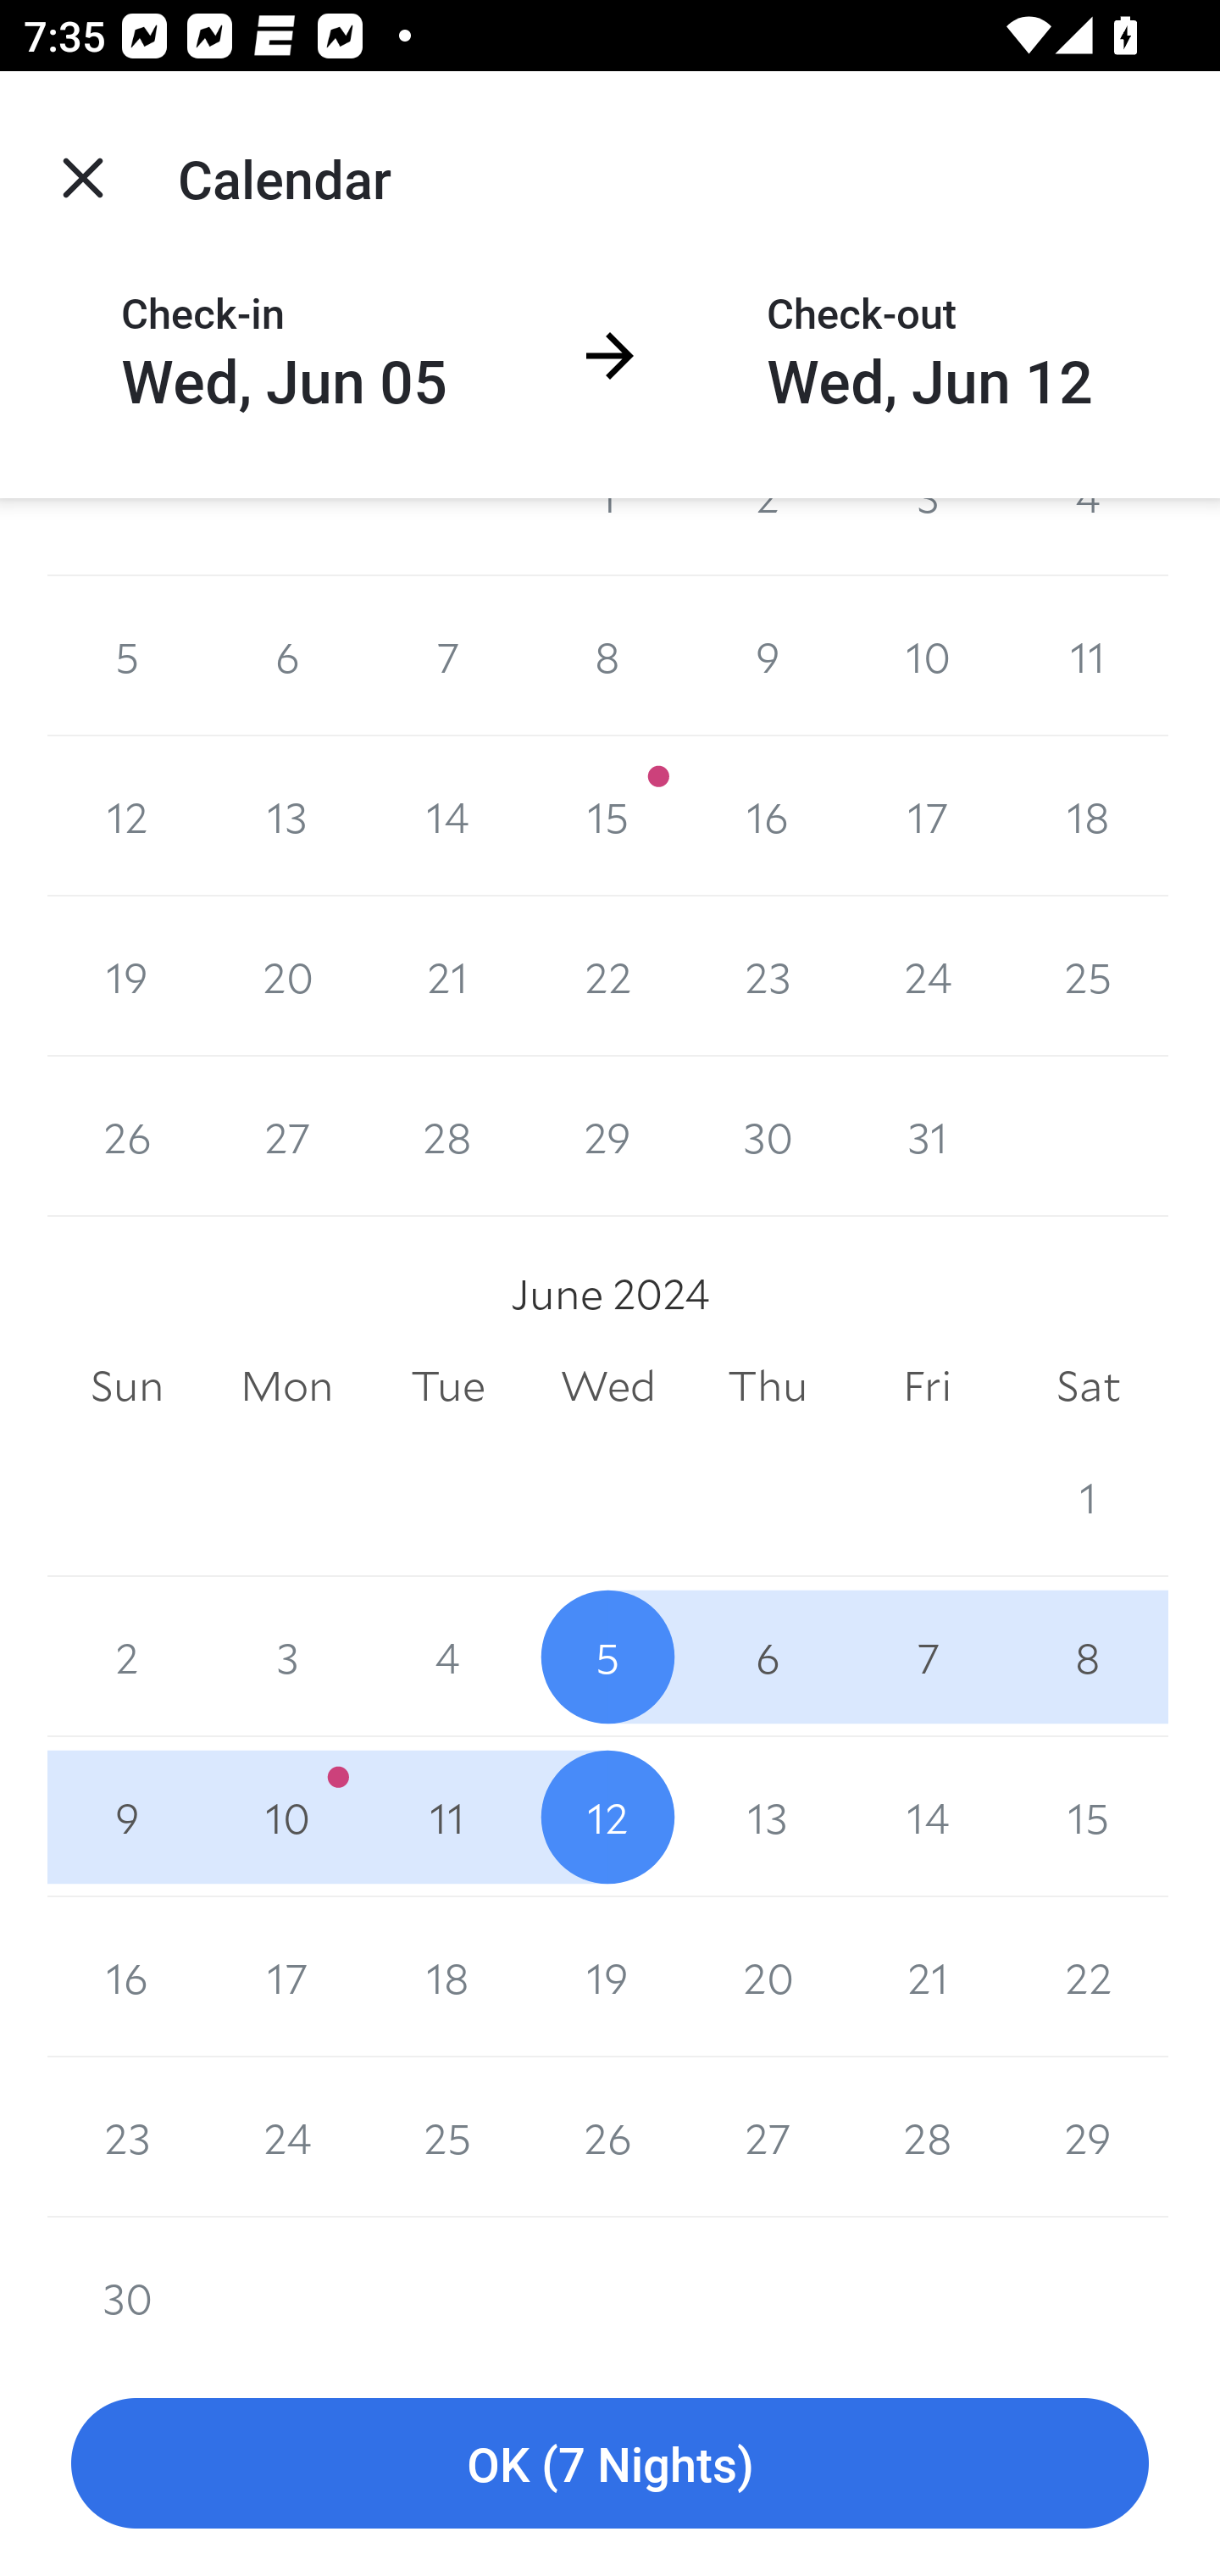 The width and height of the screenshot is (1220, 2576). Describe the element at coordinates (286, 1817) in the screenshot. I see `10 10 June 2024` at that location.